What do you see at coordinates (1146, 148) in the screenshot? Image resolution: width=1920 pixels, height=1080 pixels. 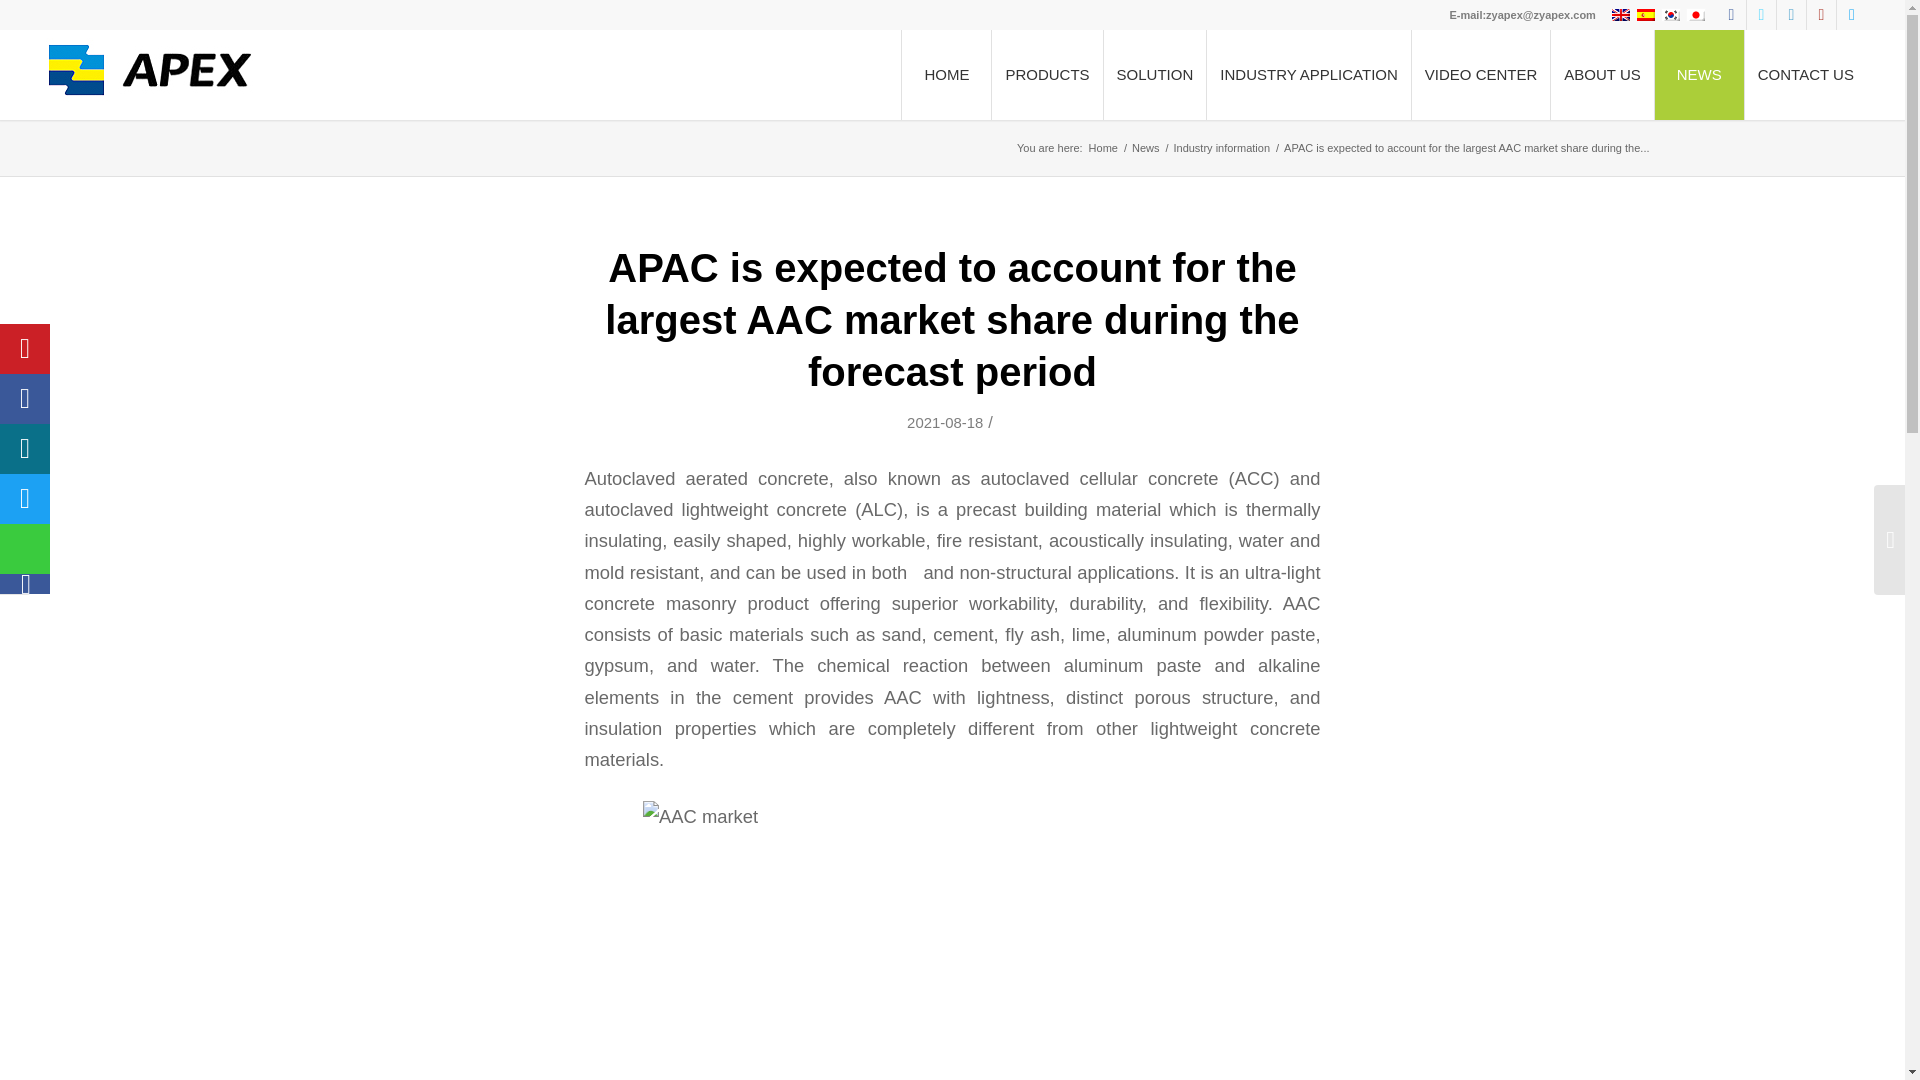 I see `News` at bounding box center [1146, 148].